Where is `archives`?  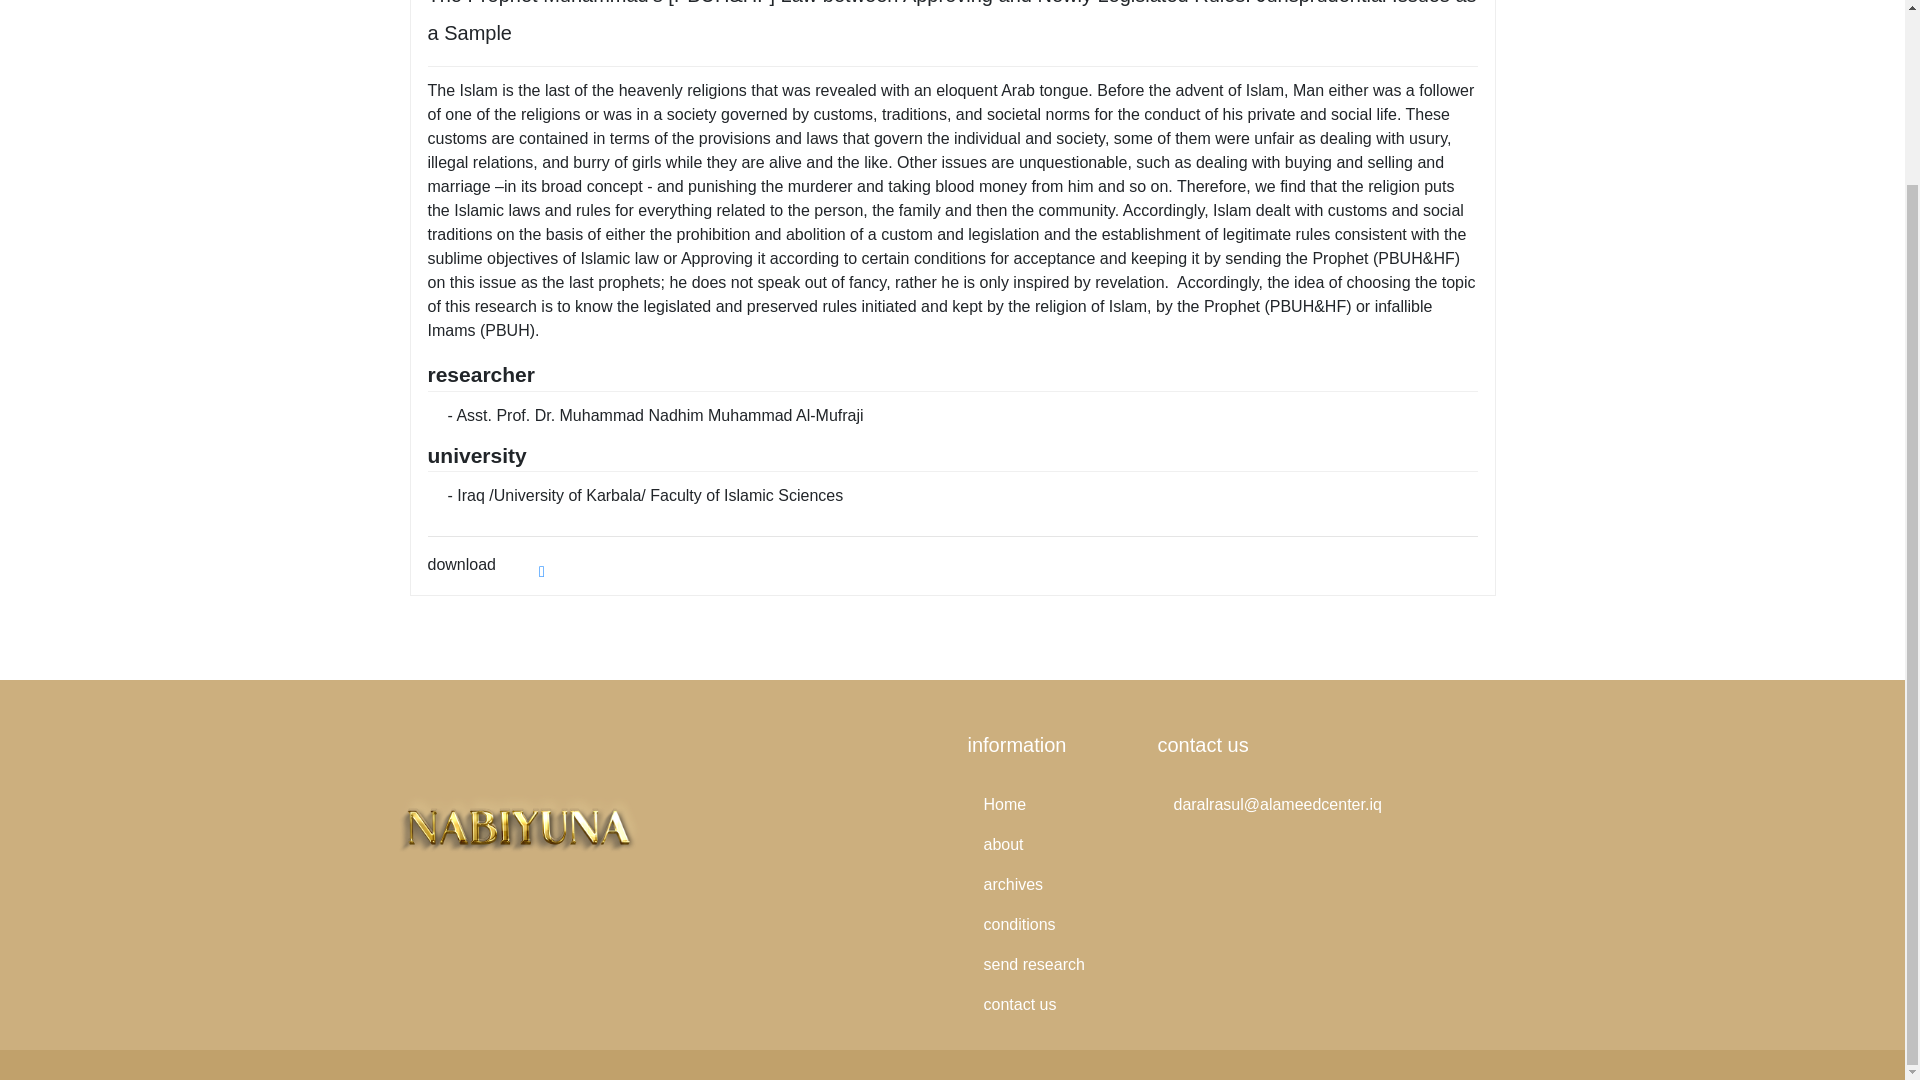 archives is located at coordinates (1048, 885).